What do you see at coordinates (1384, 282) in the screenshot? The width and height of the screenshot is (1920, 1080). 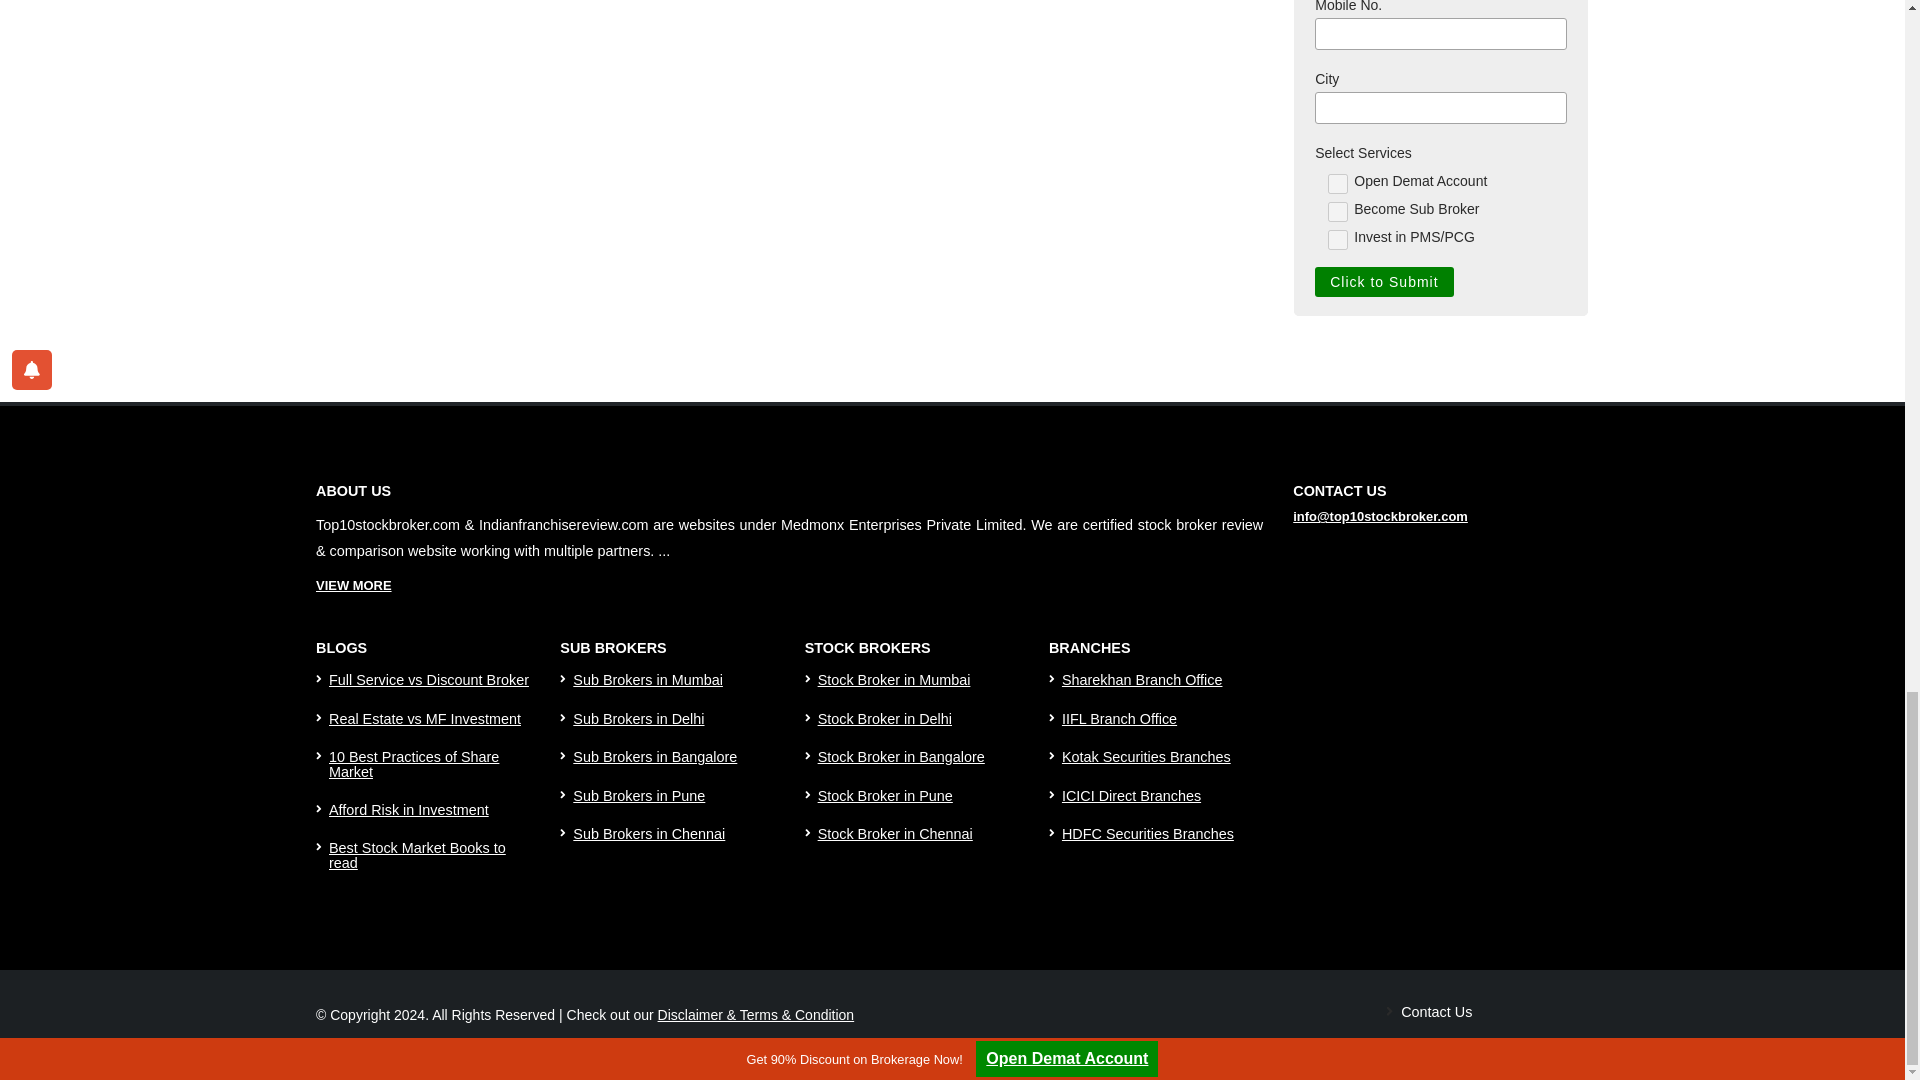 I see `Click to Submit` at bounding box center [1384, 282].